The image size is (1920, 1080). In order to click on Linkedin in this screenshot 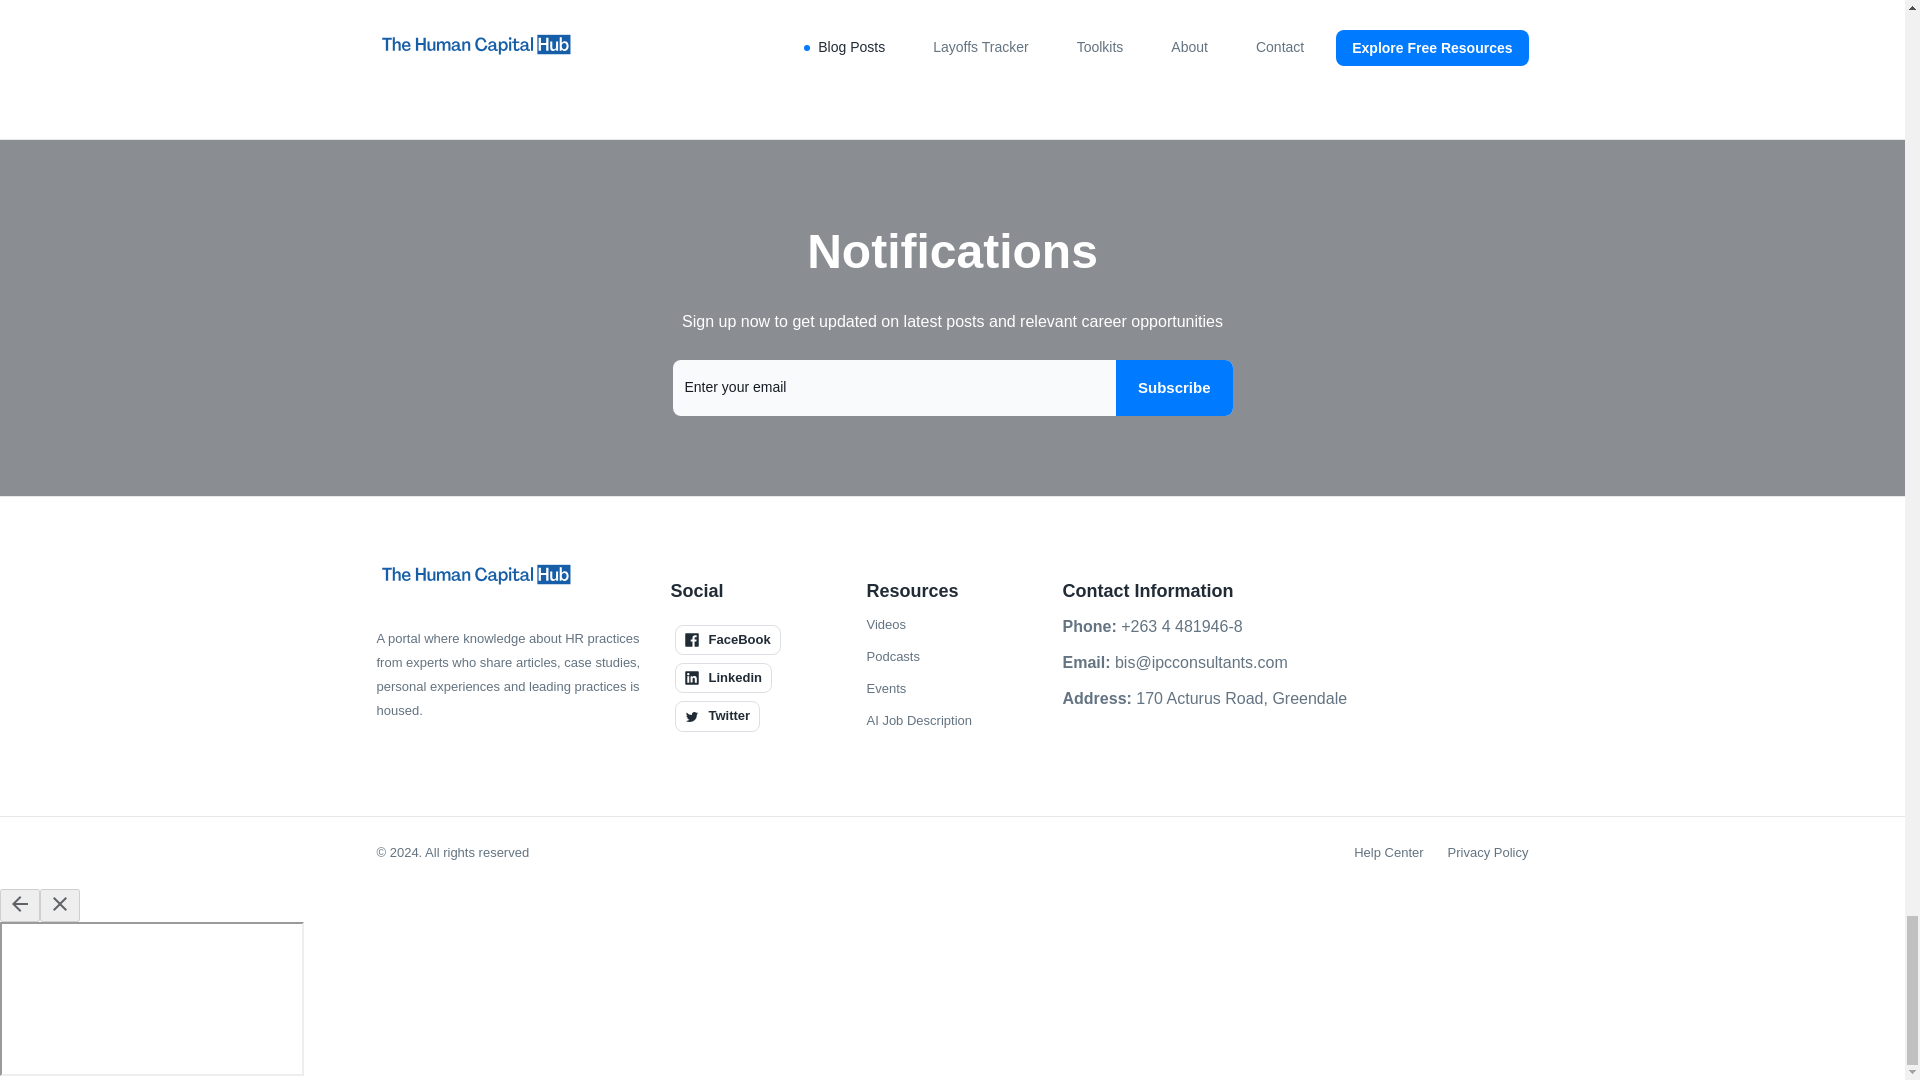, I will do `click(722, 678)`.